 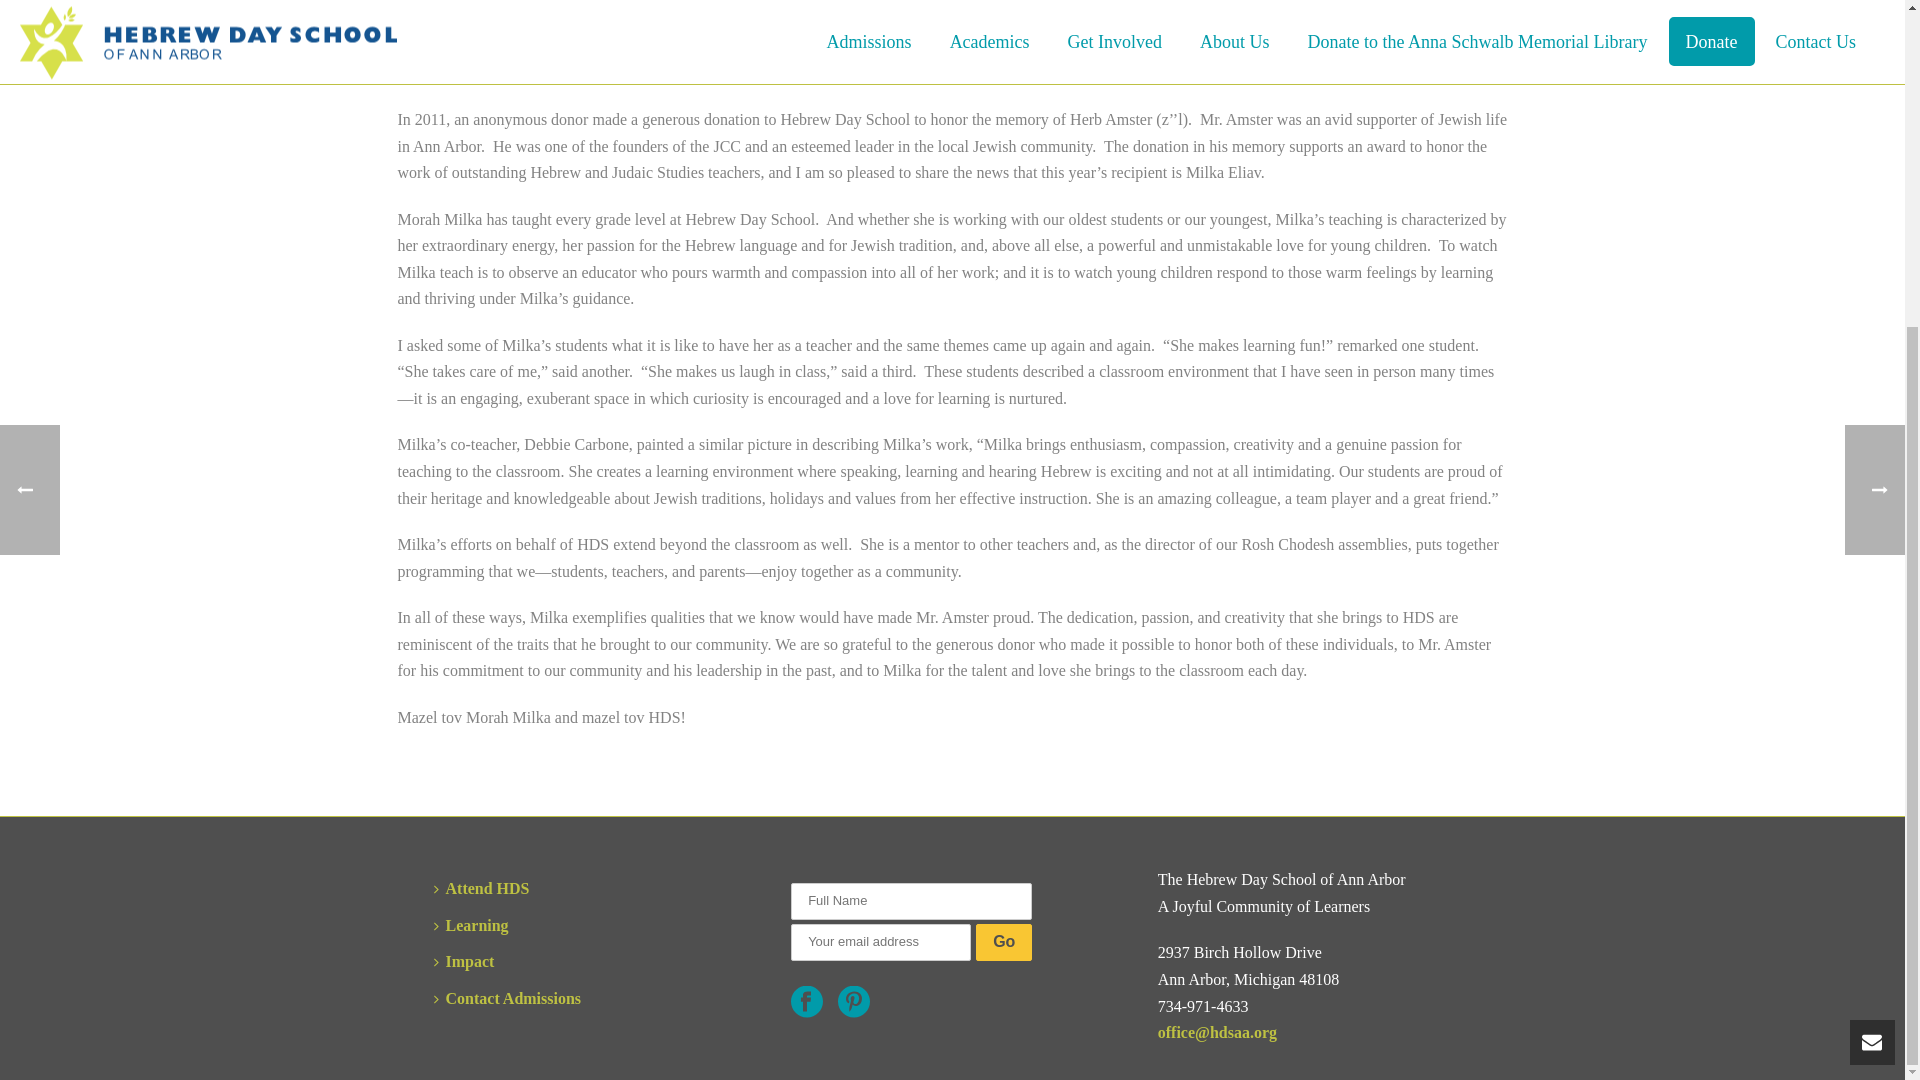 I want to click on Go, so click(x=1004, y=942).